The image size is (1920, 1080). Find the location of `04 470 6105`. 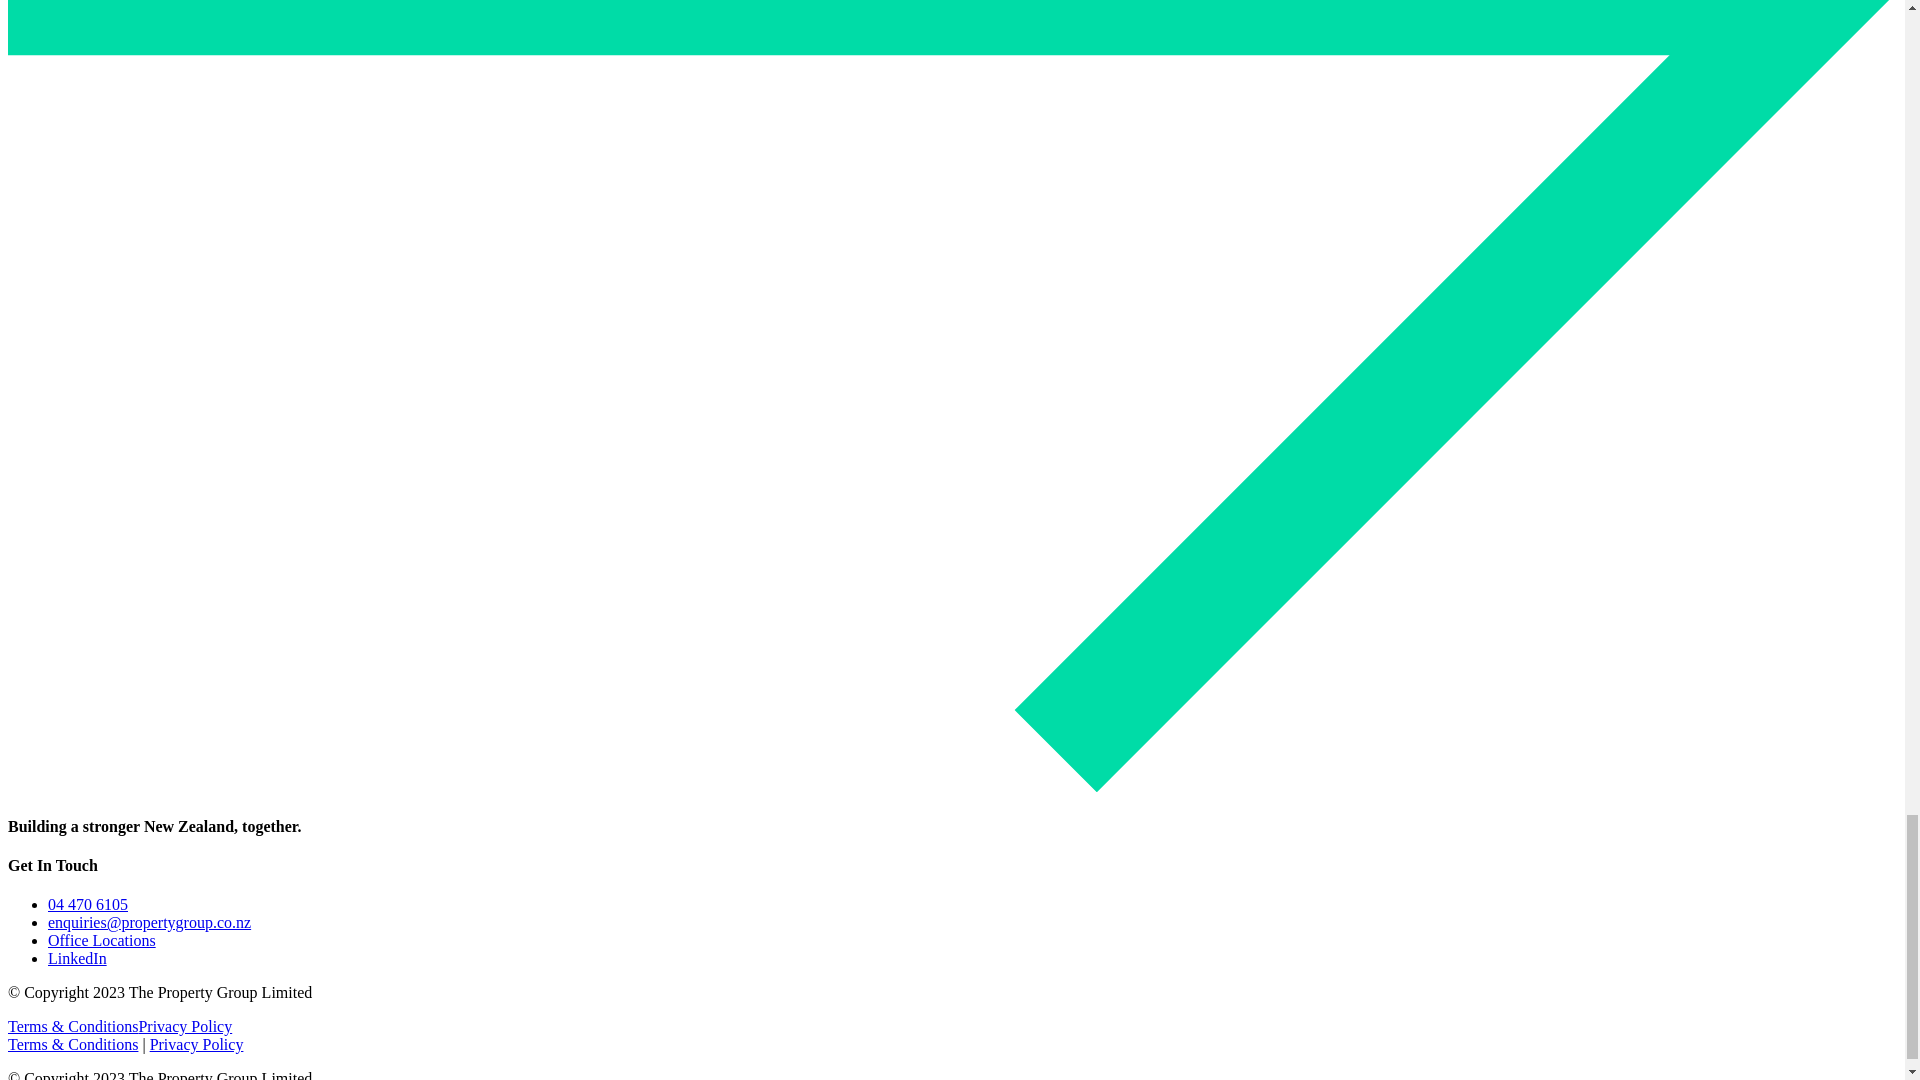

04 470 6105 is located at coordinates (88, 904).